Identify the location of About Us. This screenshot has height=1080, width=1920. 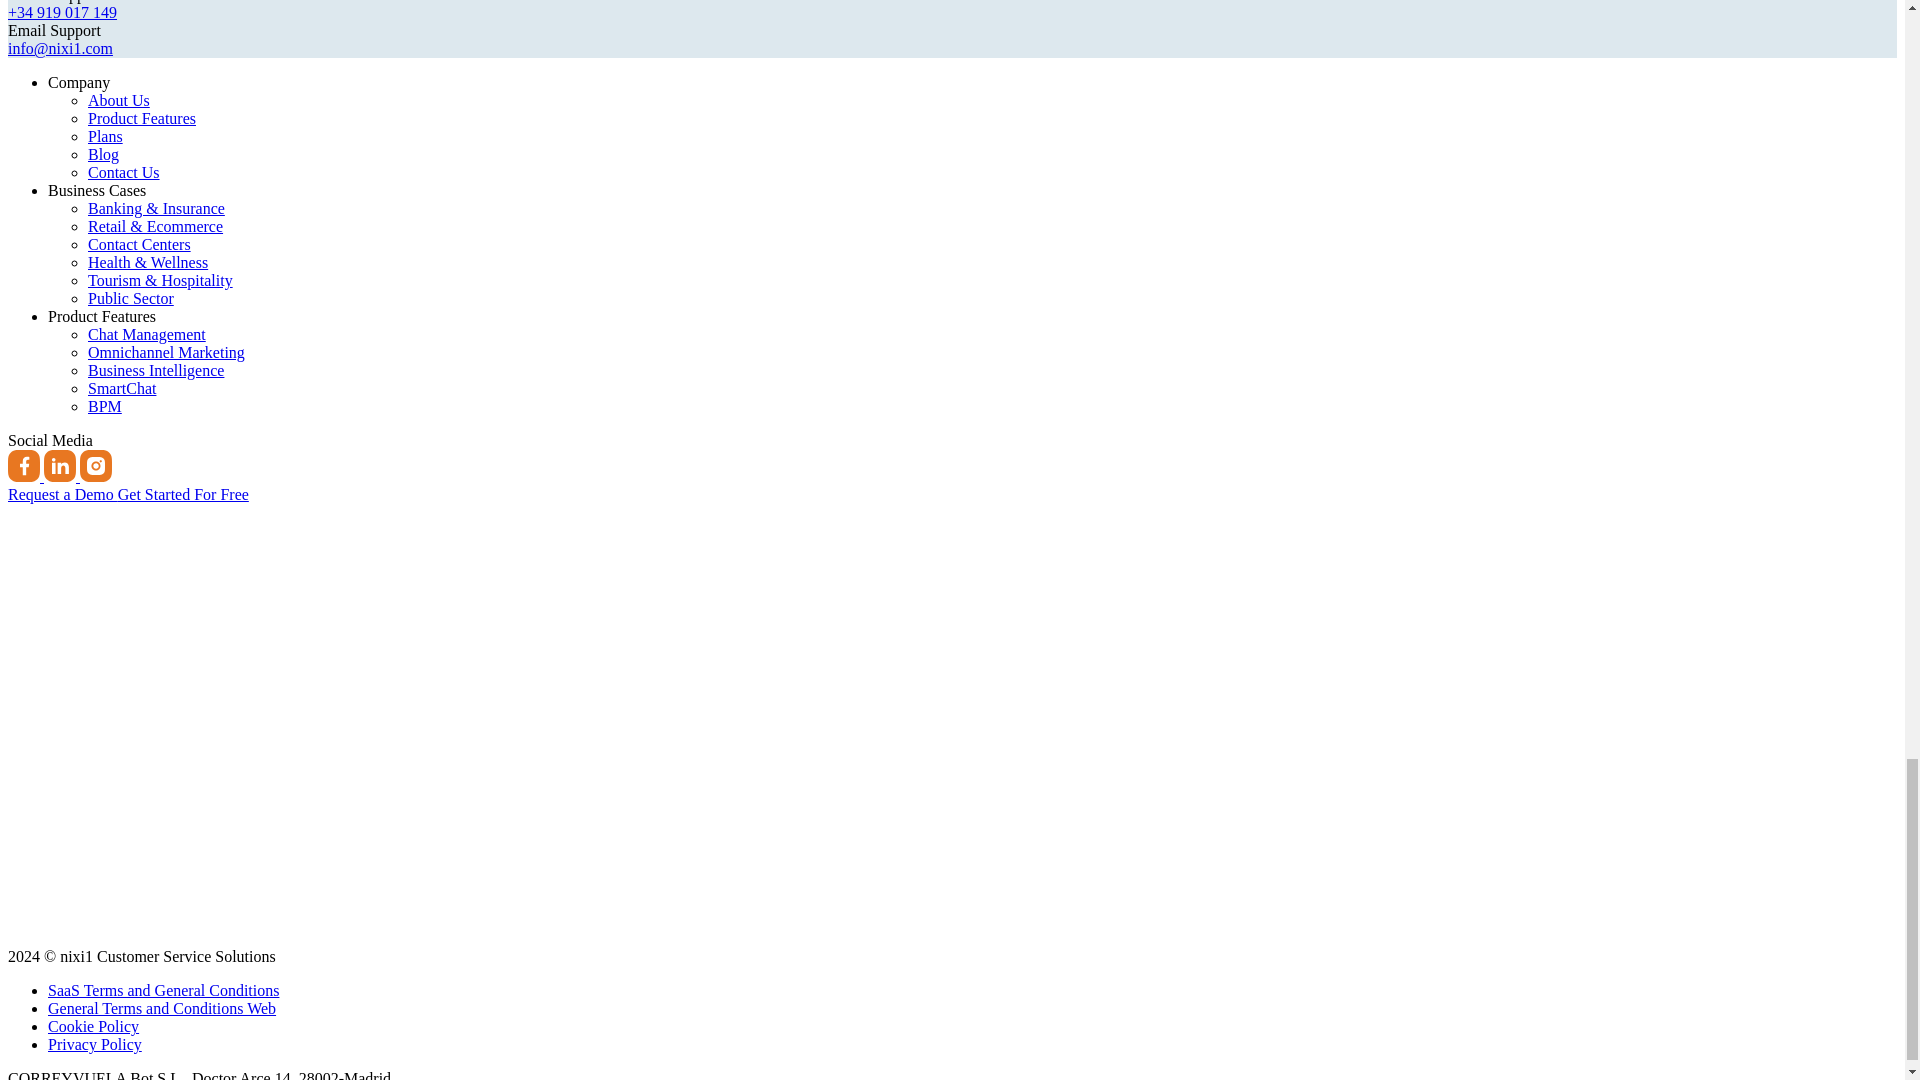
(118, 100).